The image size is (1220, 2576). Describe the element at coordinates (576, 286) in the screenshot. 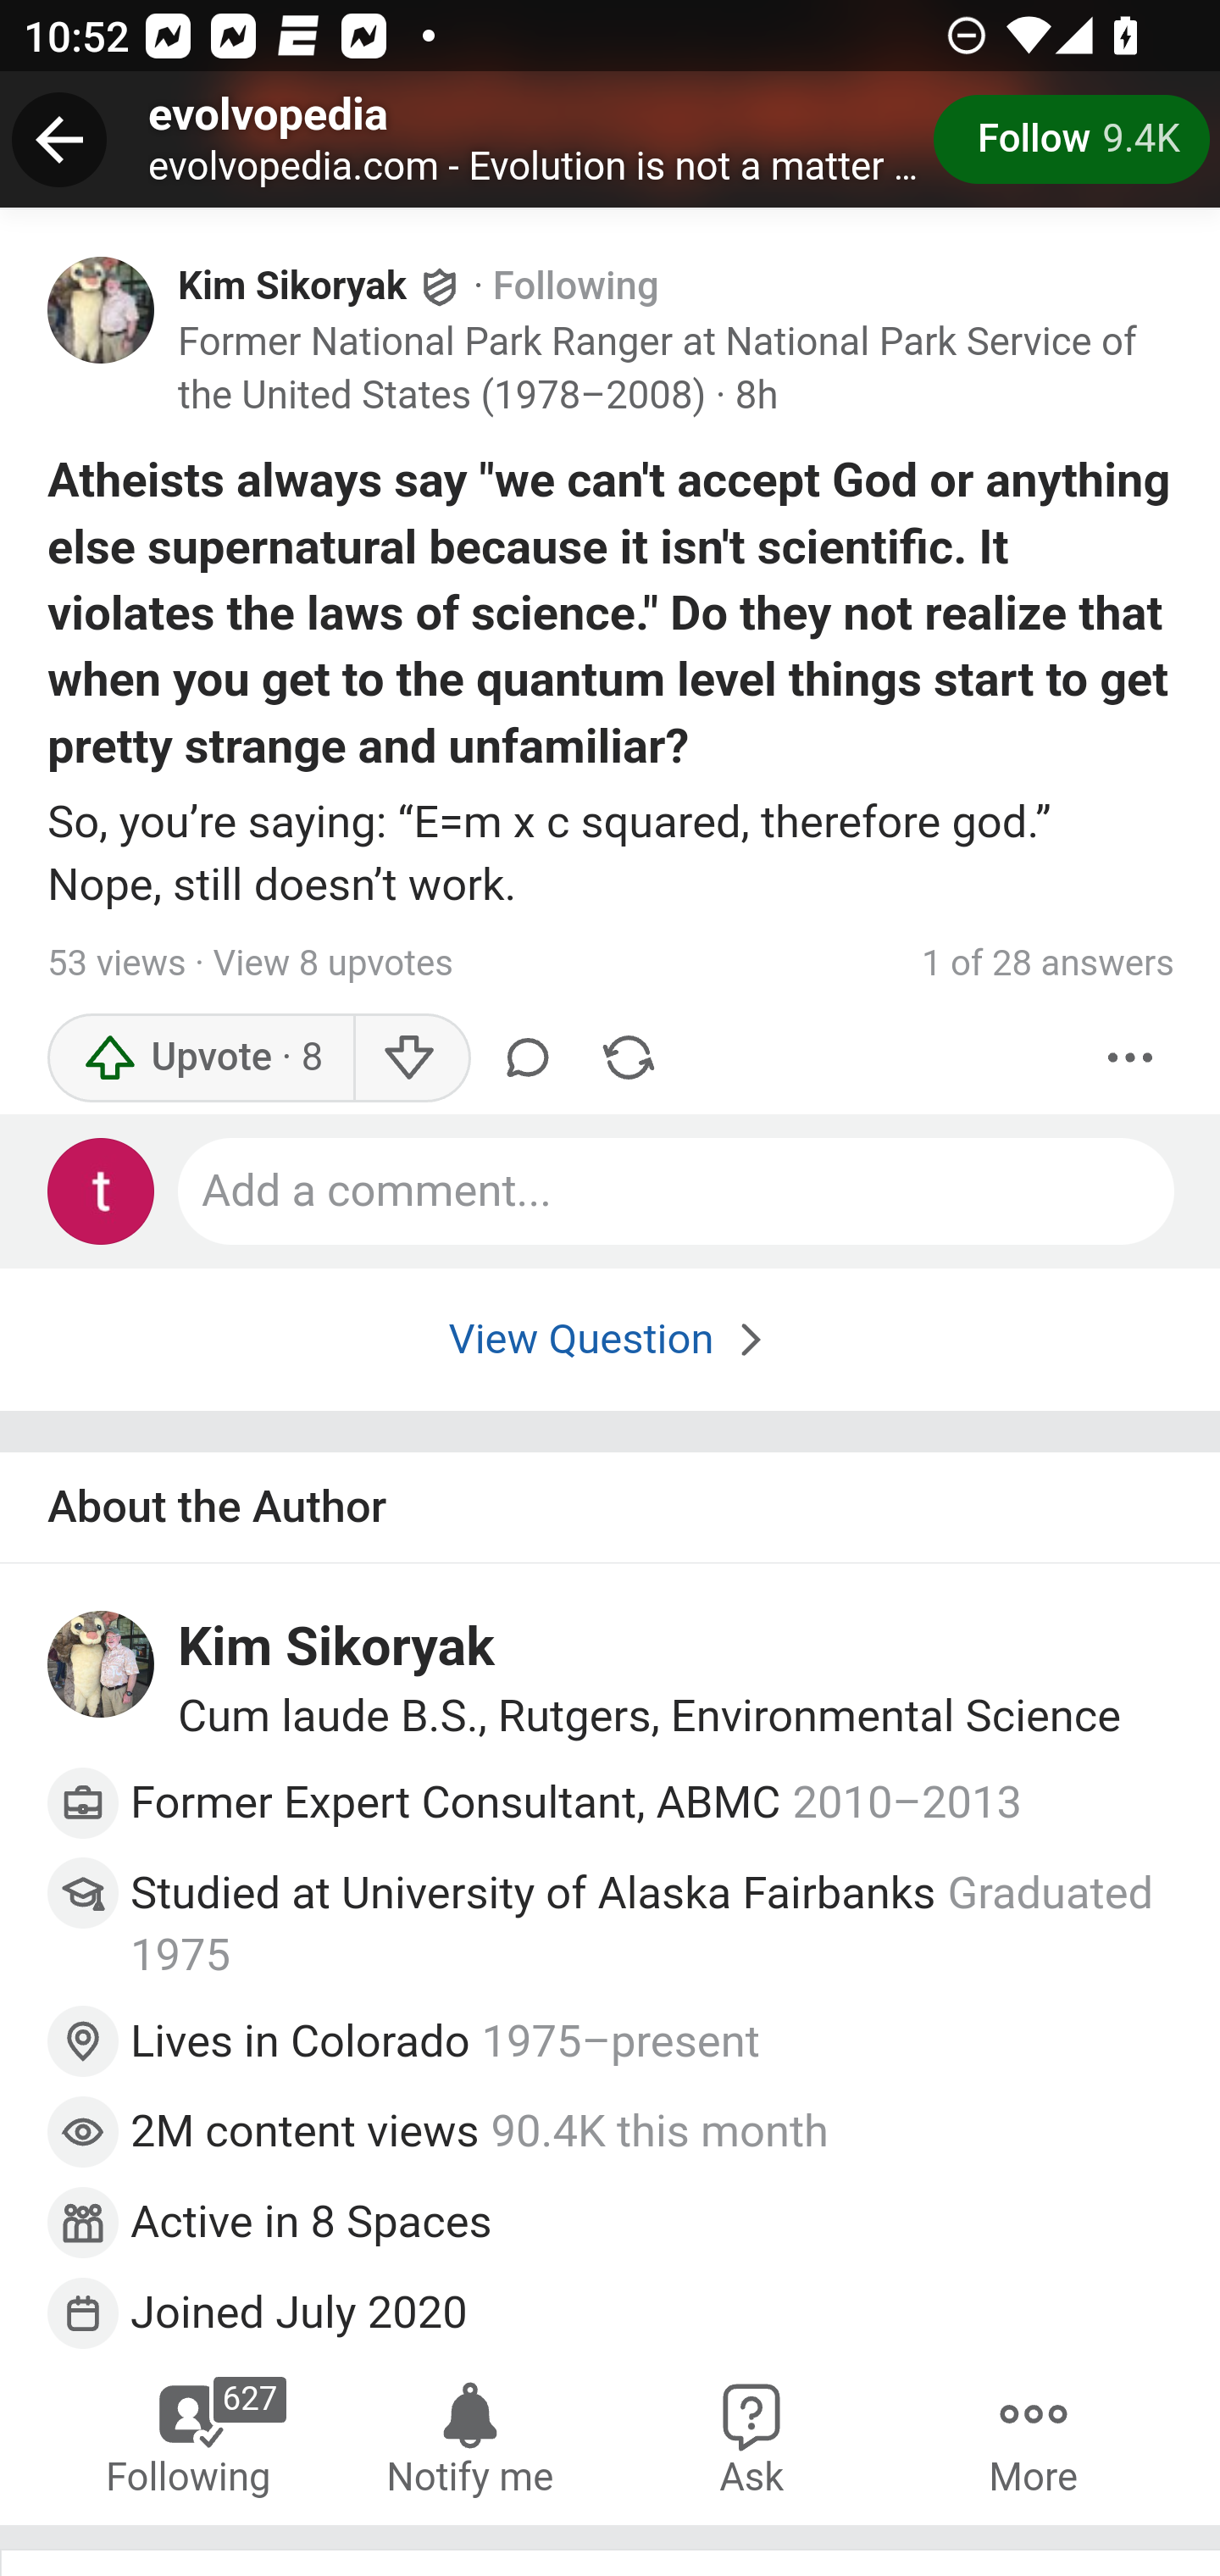

I see `Following` at that location.